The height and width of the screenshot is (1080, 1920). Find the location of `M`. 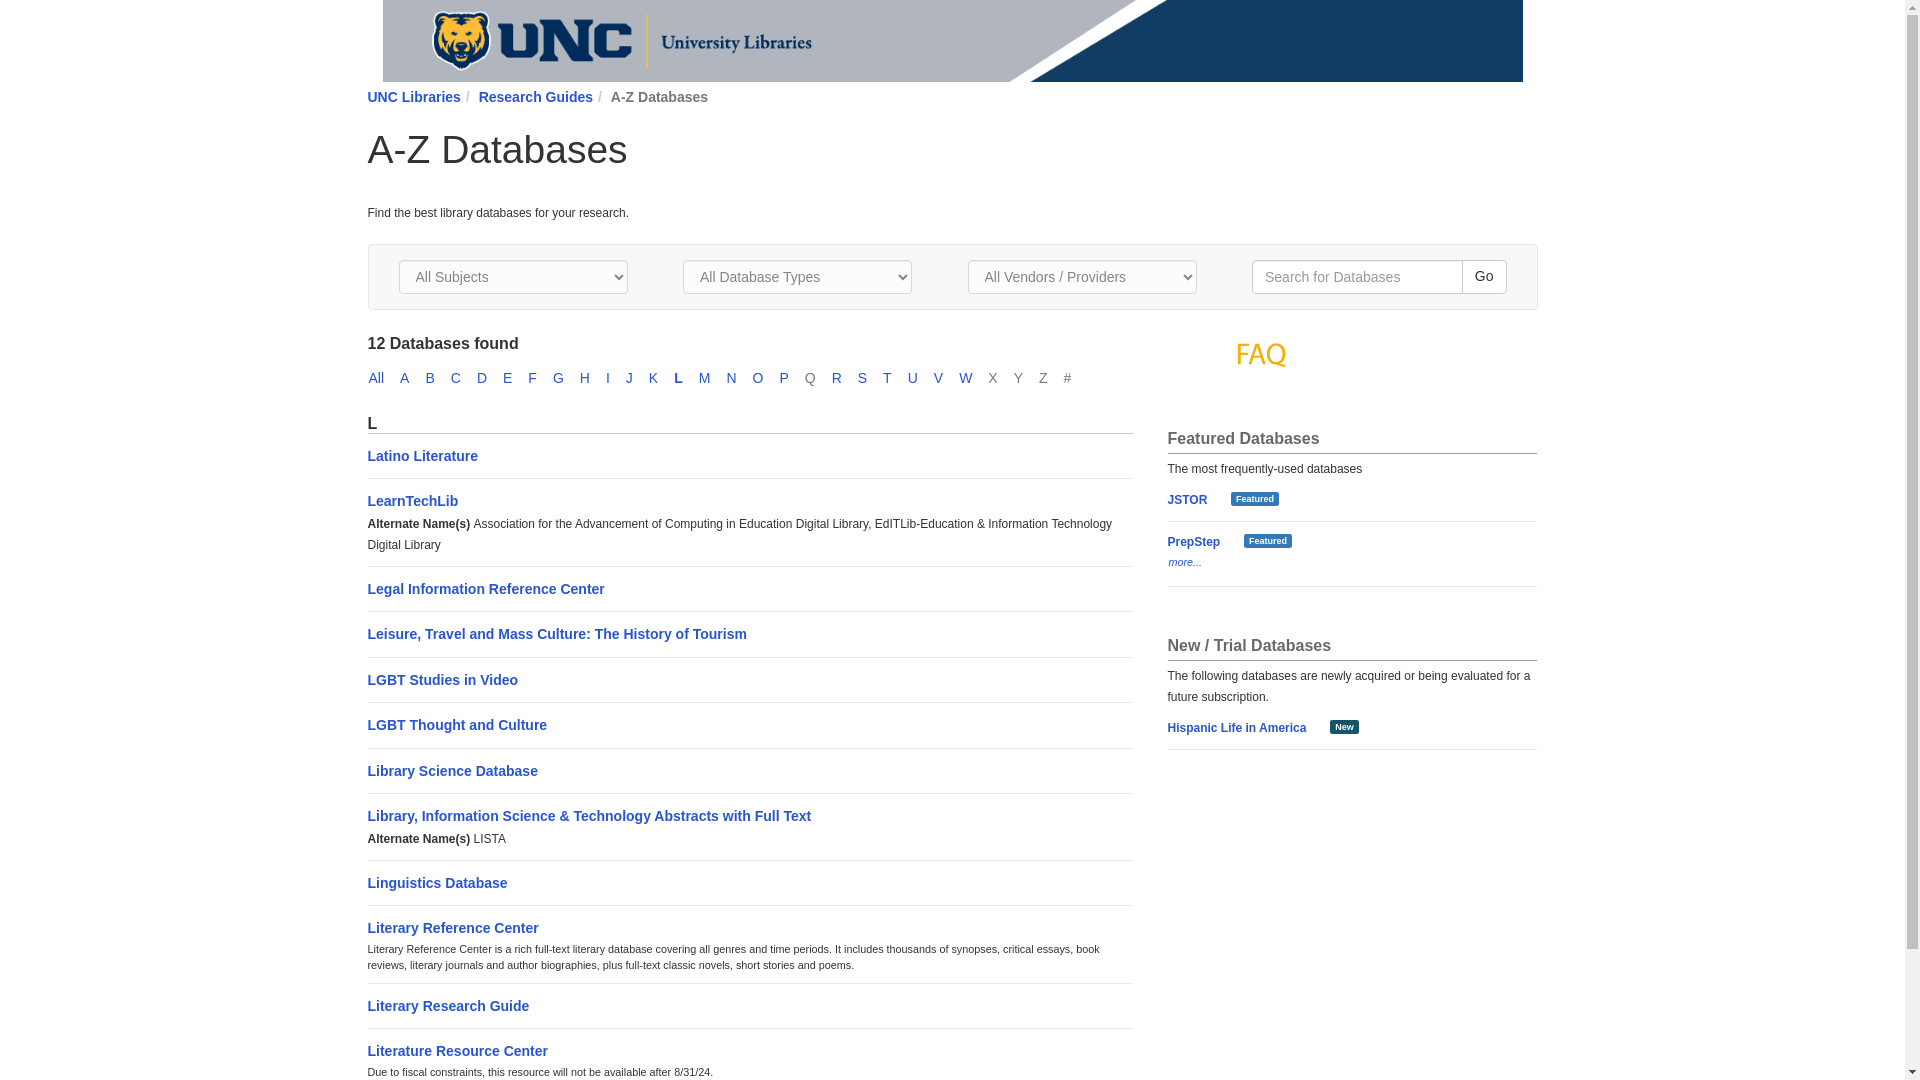

M is located at coordinates (712, 378).